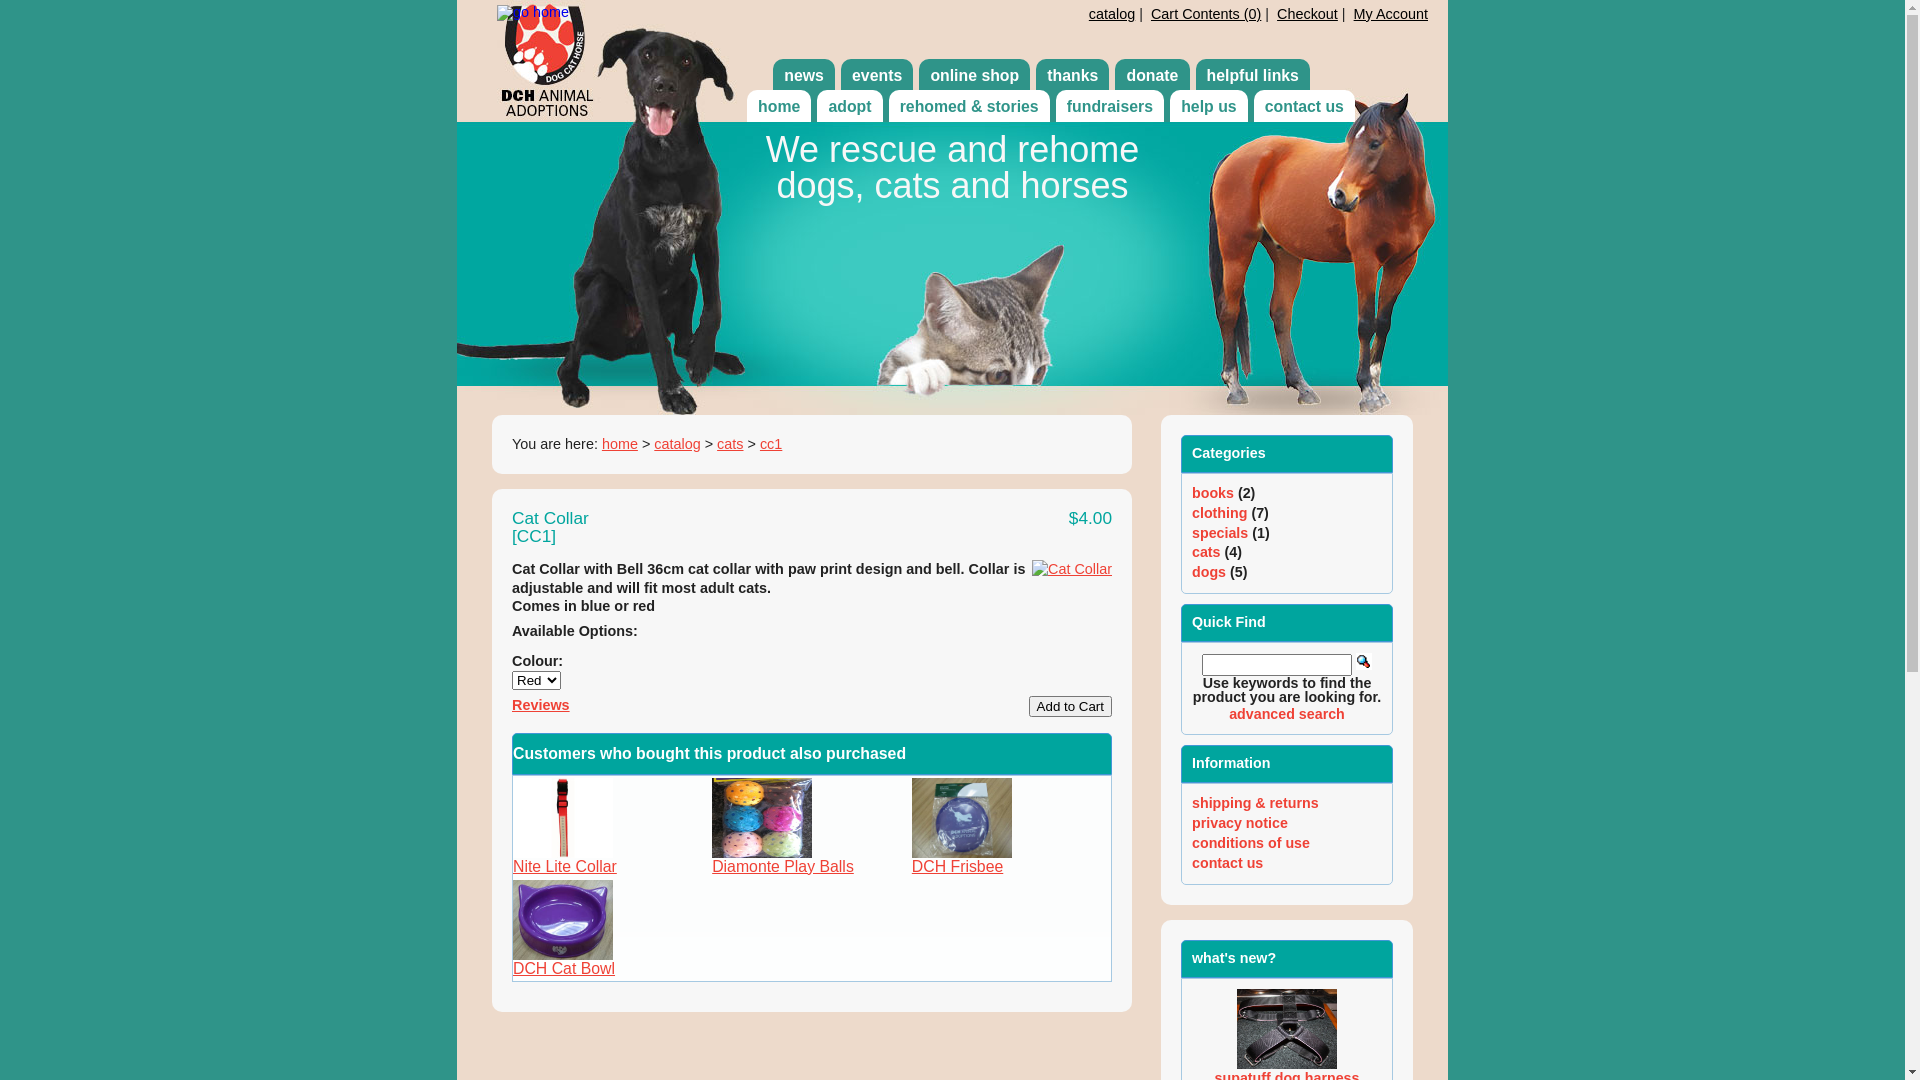 The height and width of the screenshot is (1080, 1920). Describe the element at coordinates (1251, 843) in the screenshot. I see `conditions of use` at that location.